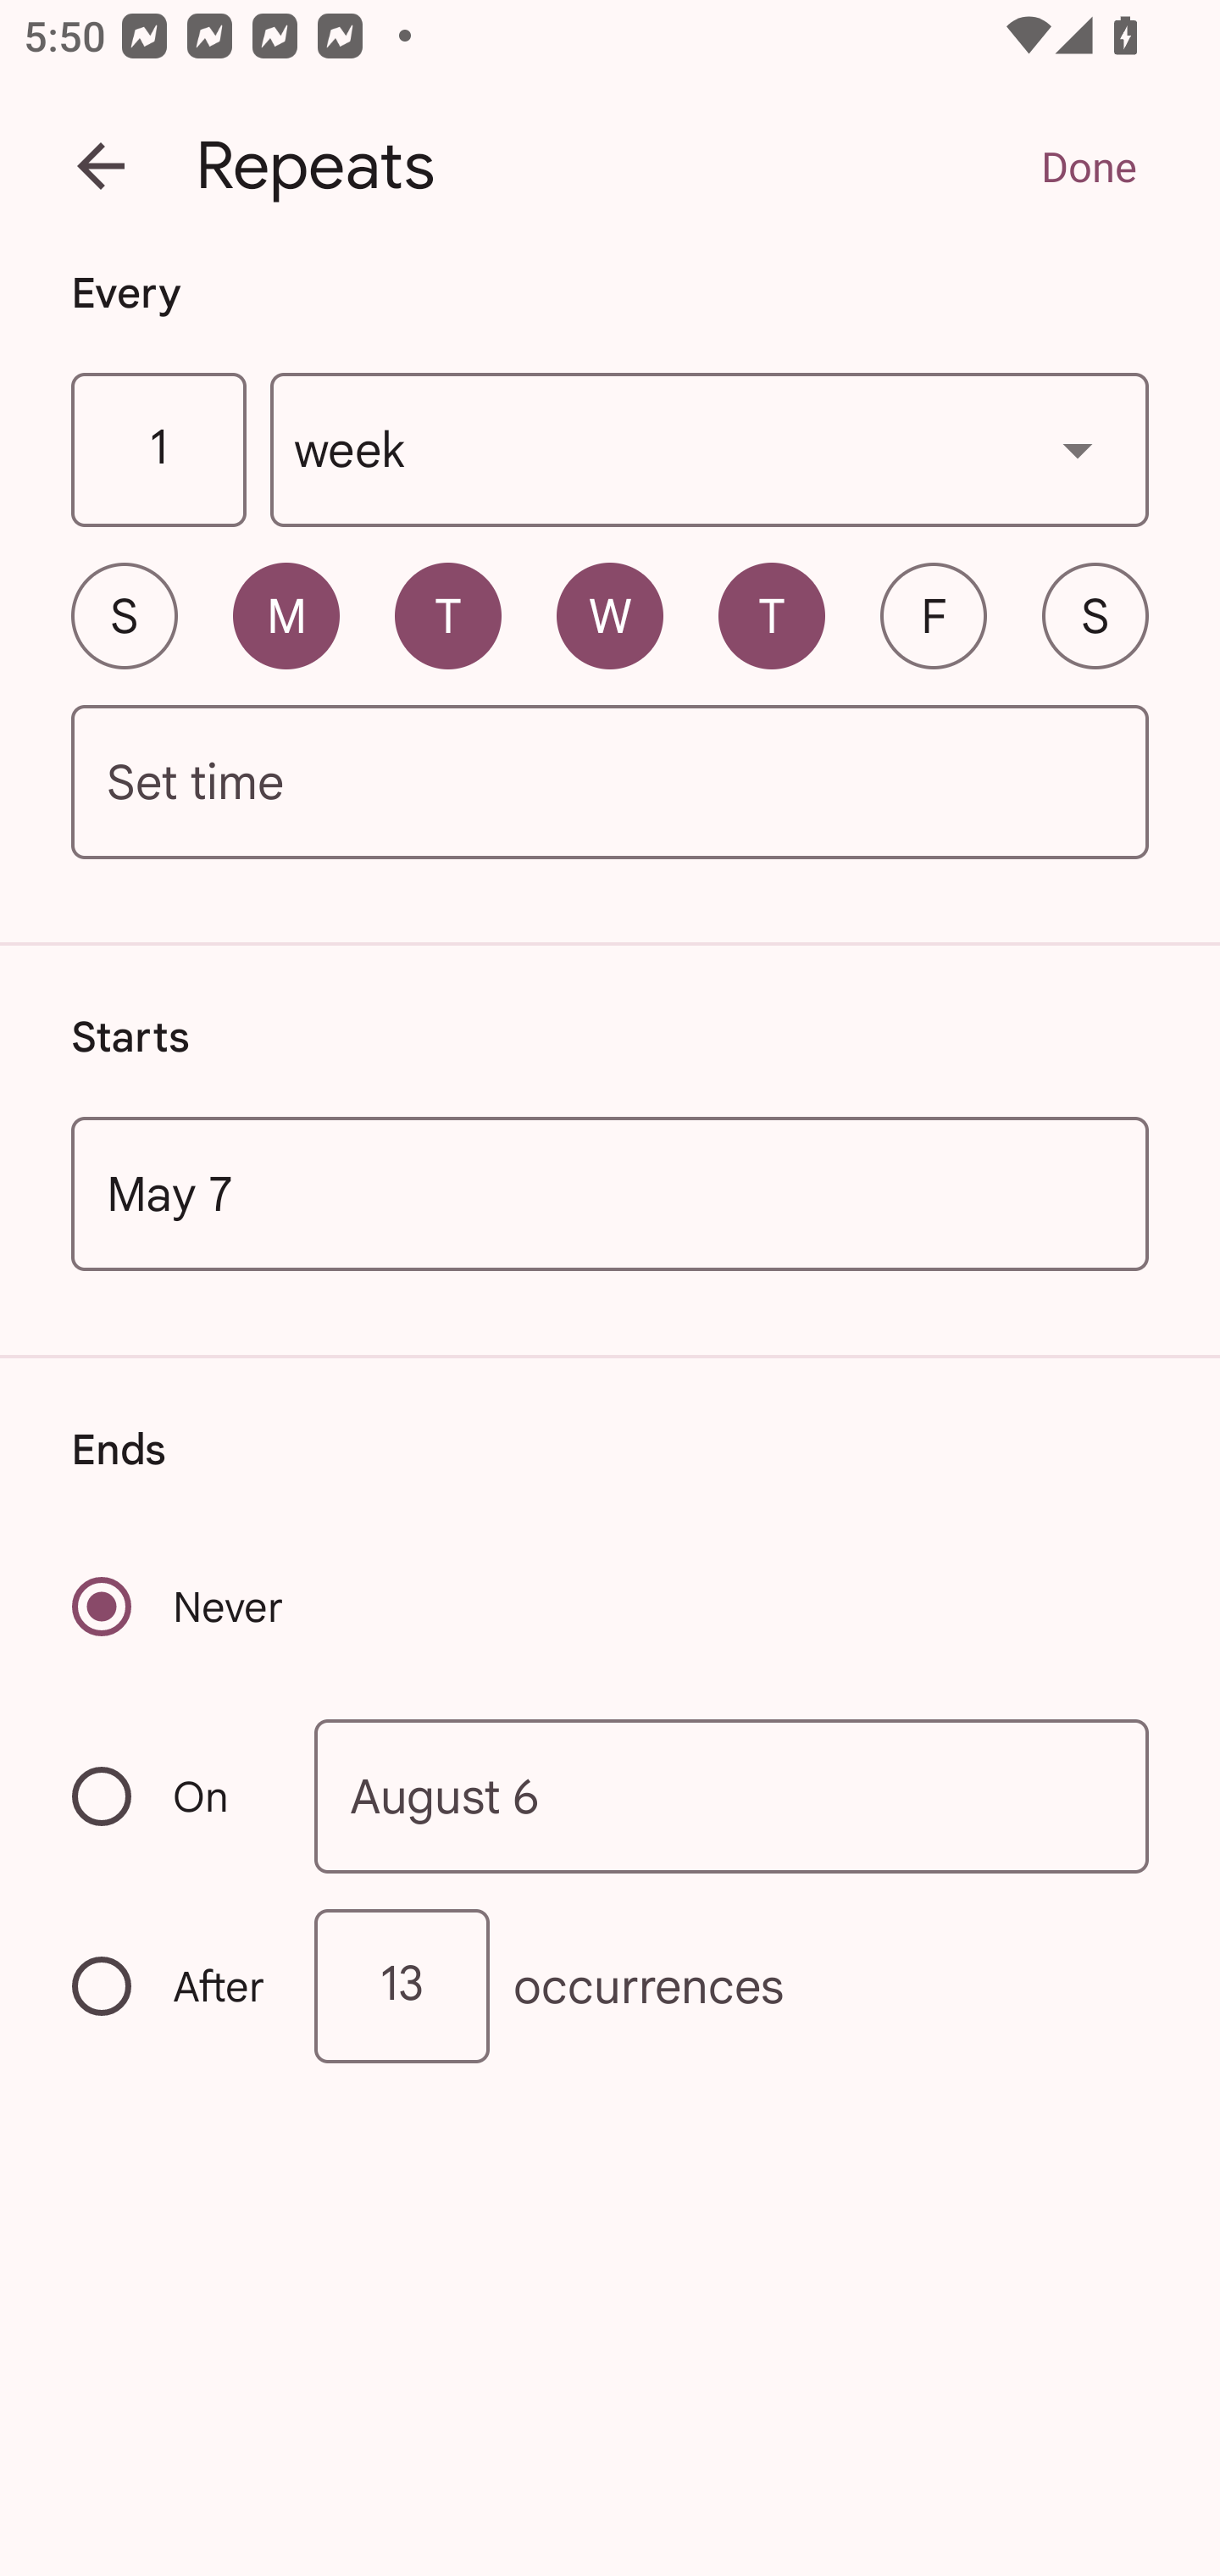 The width and height of the screenshot is (1220, 2576). What do you see at coordinates (180, 1607) in the screenshot?
I see `Never Recurrence never ends` at bounding box center [180, 1607].